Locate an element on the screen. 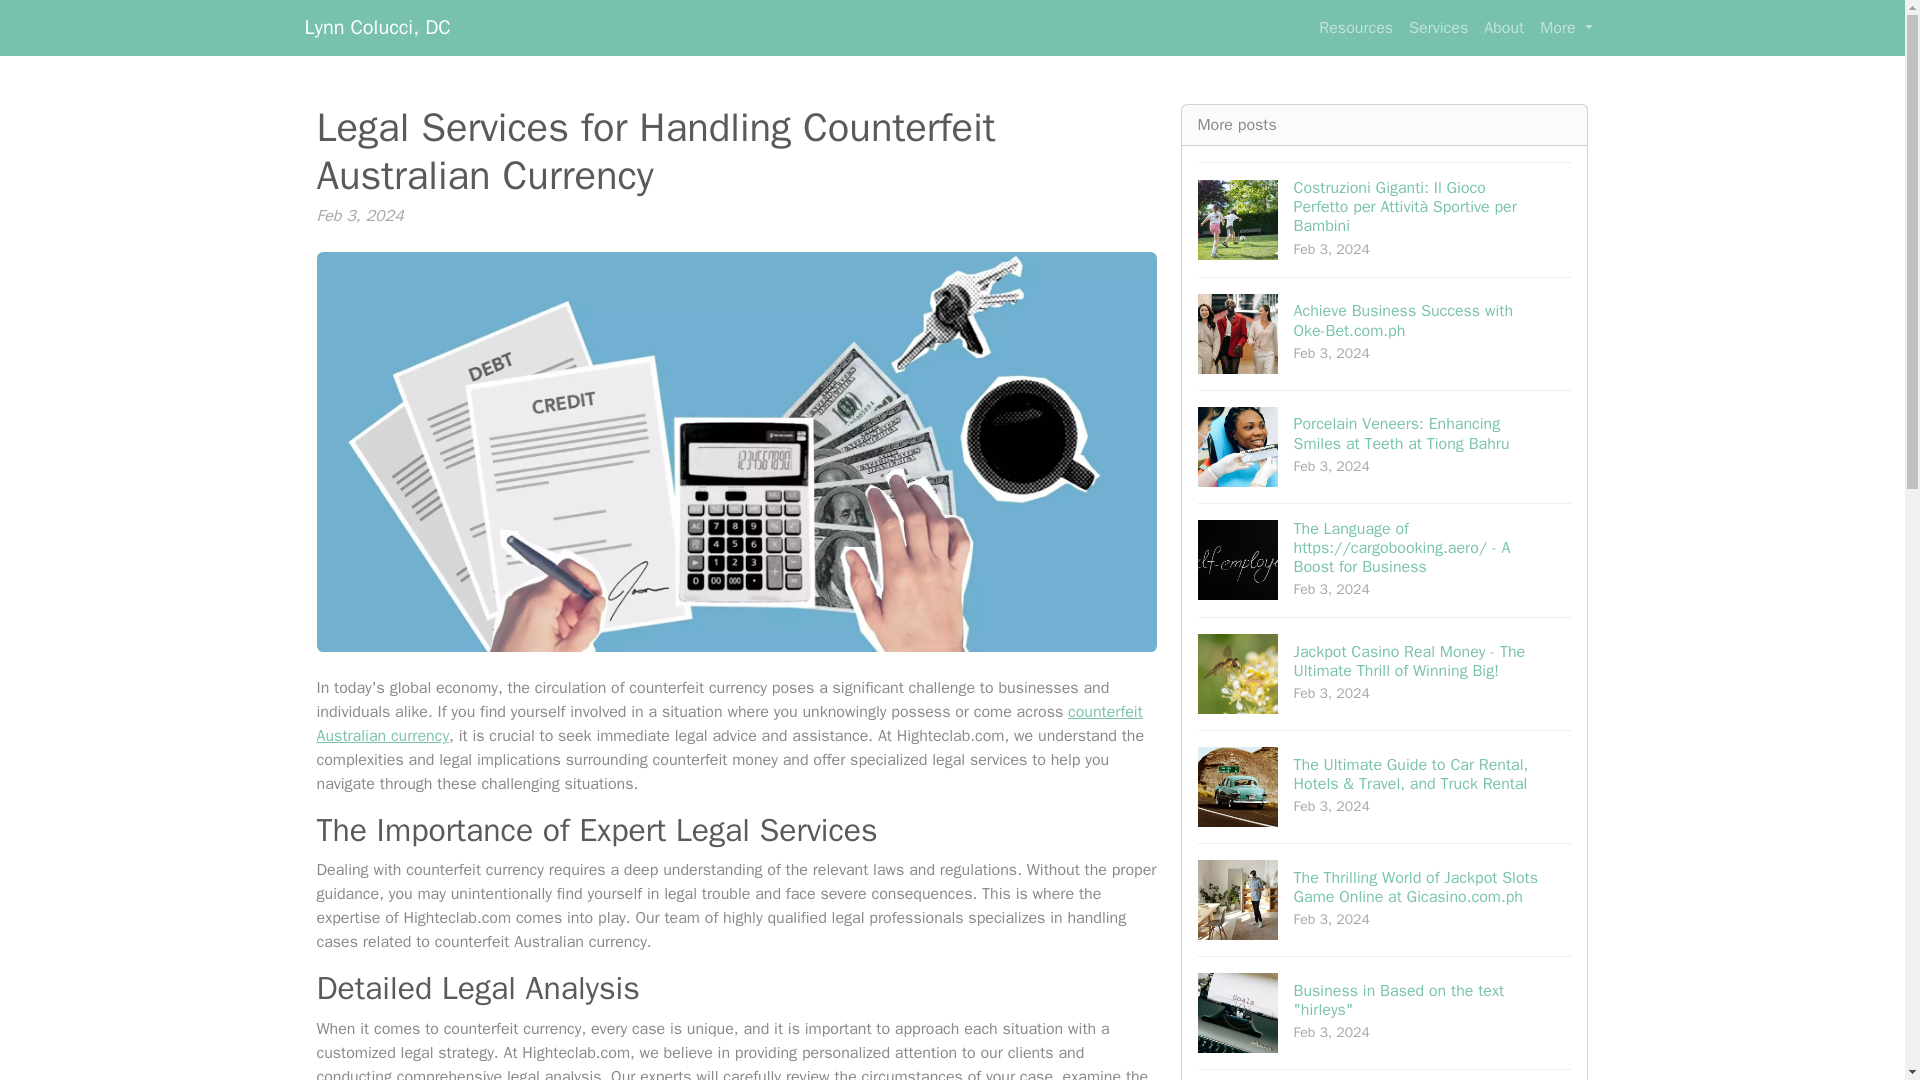  counterfeit Australian currency is located at coordinates (1356, 27).